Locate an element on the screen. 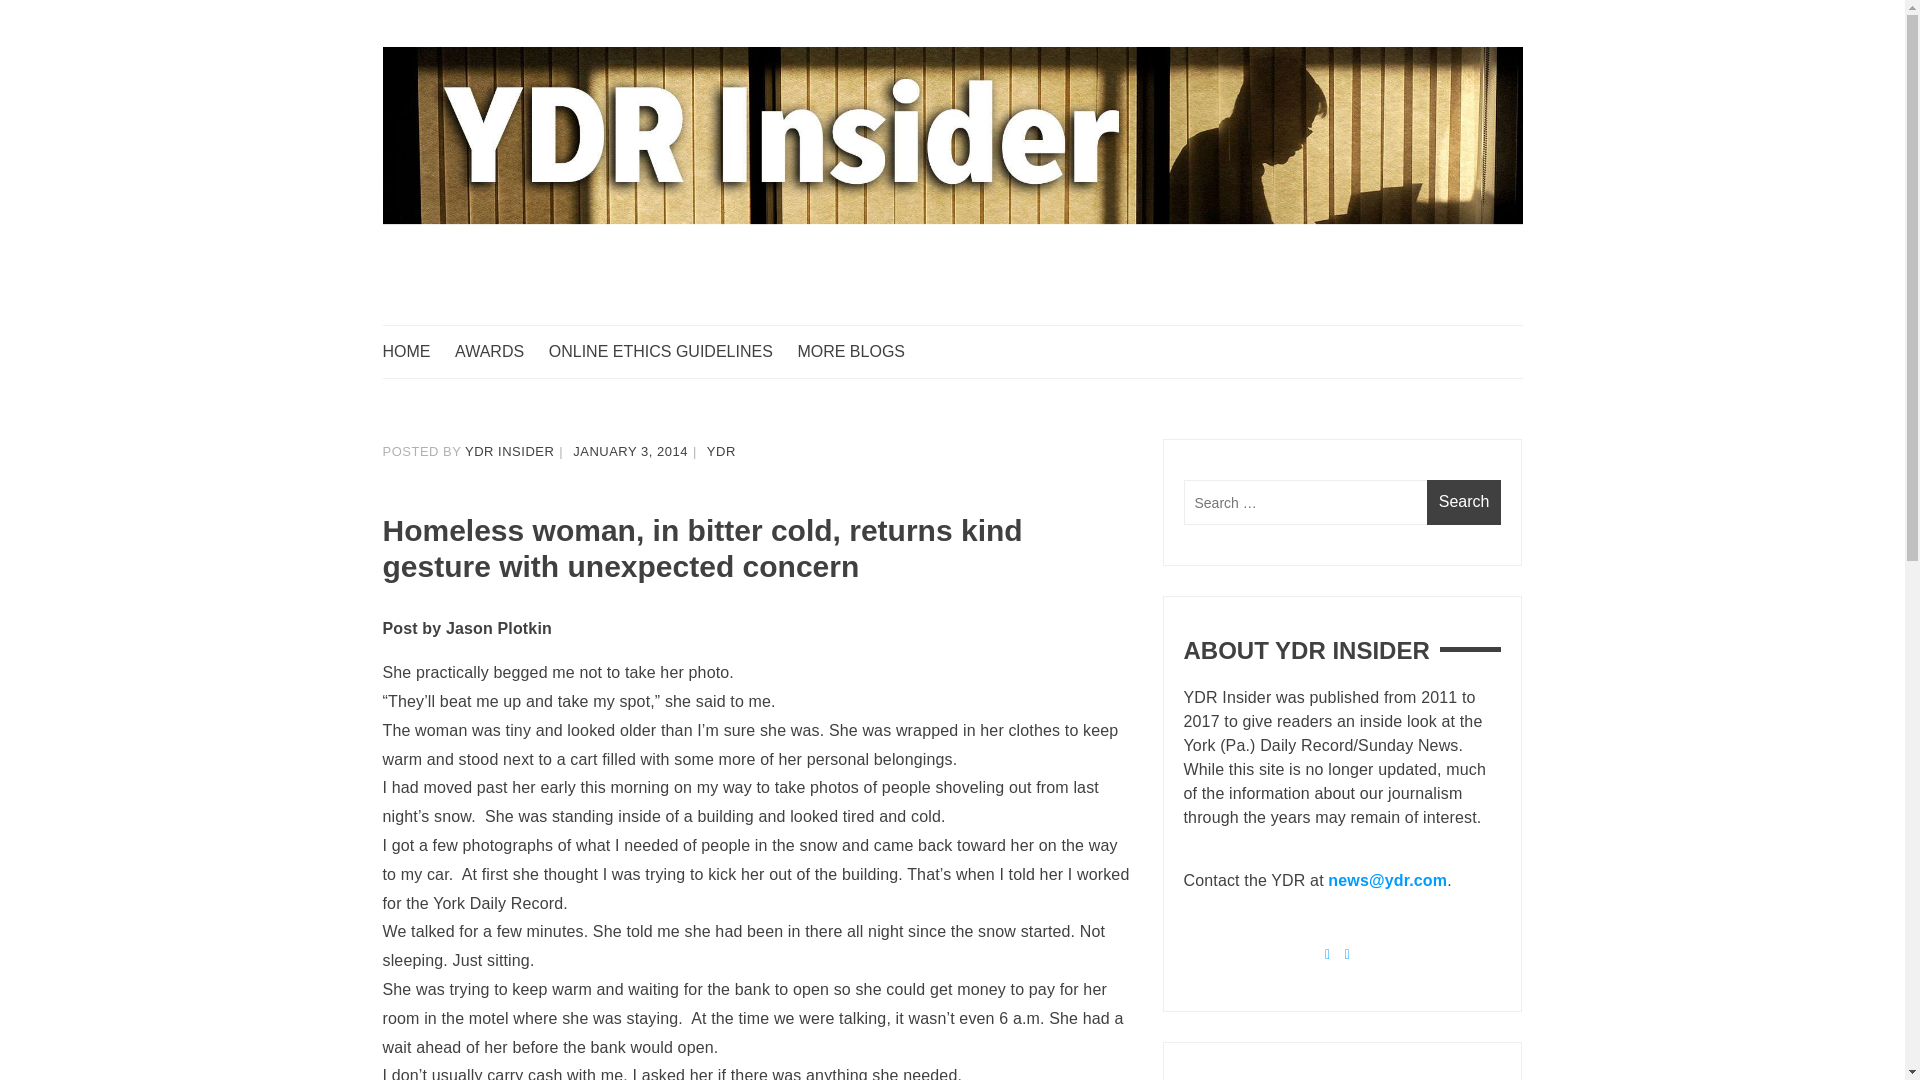 The height and width of the screenshot is (1080, 1920). Search is located at coordinates (1464, 502).